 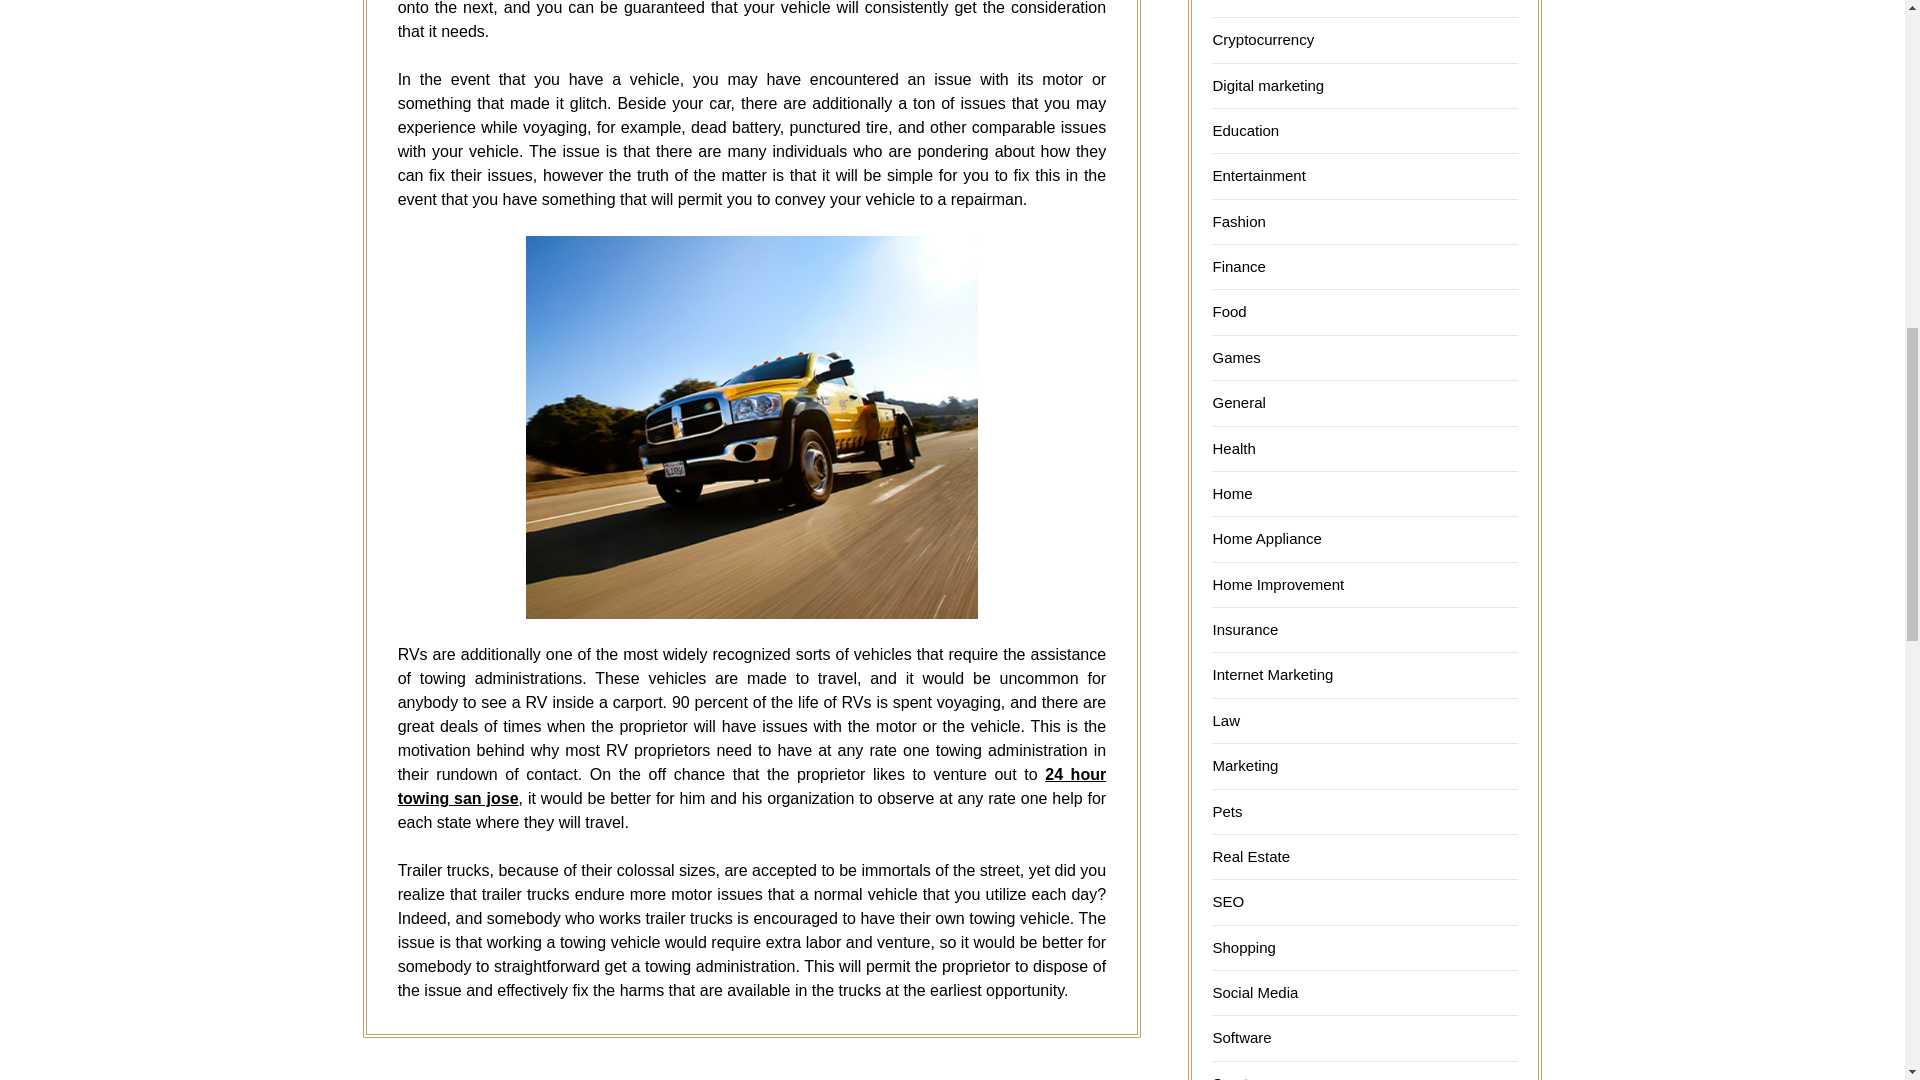 What do you see at coordinates (1266, 538) in the screenshot?
I see `Home Appliance` at bounding box center [1266, 538].